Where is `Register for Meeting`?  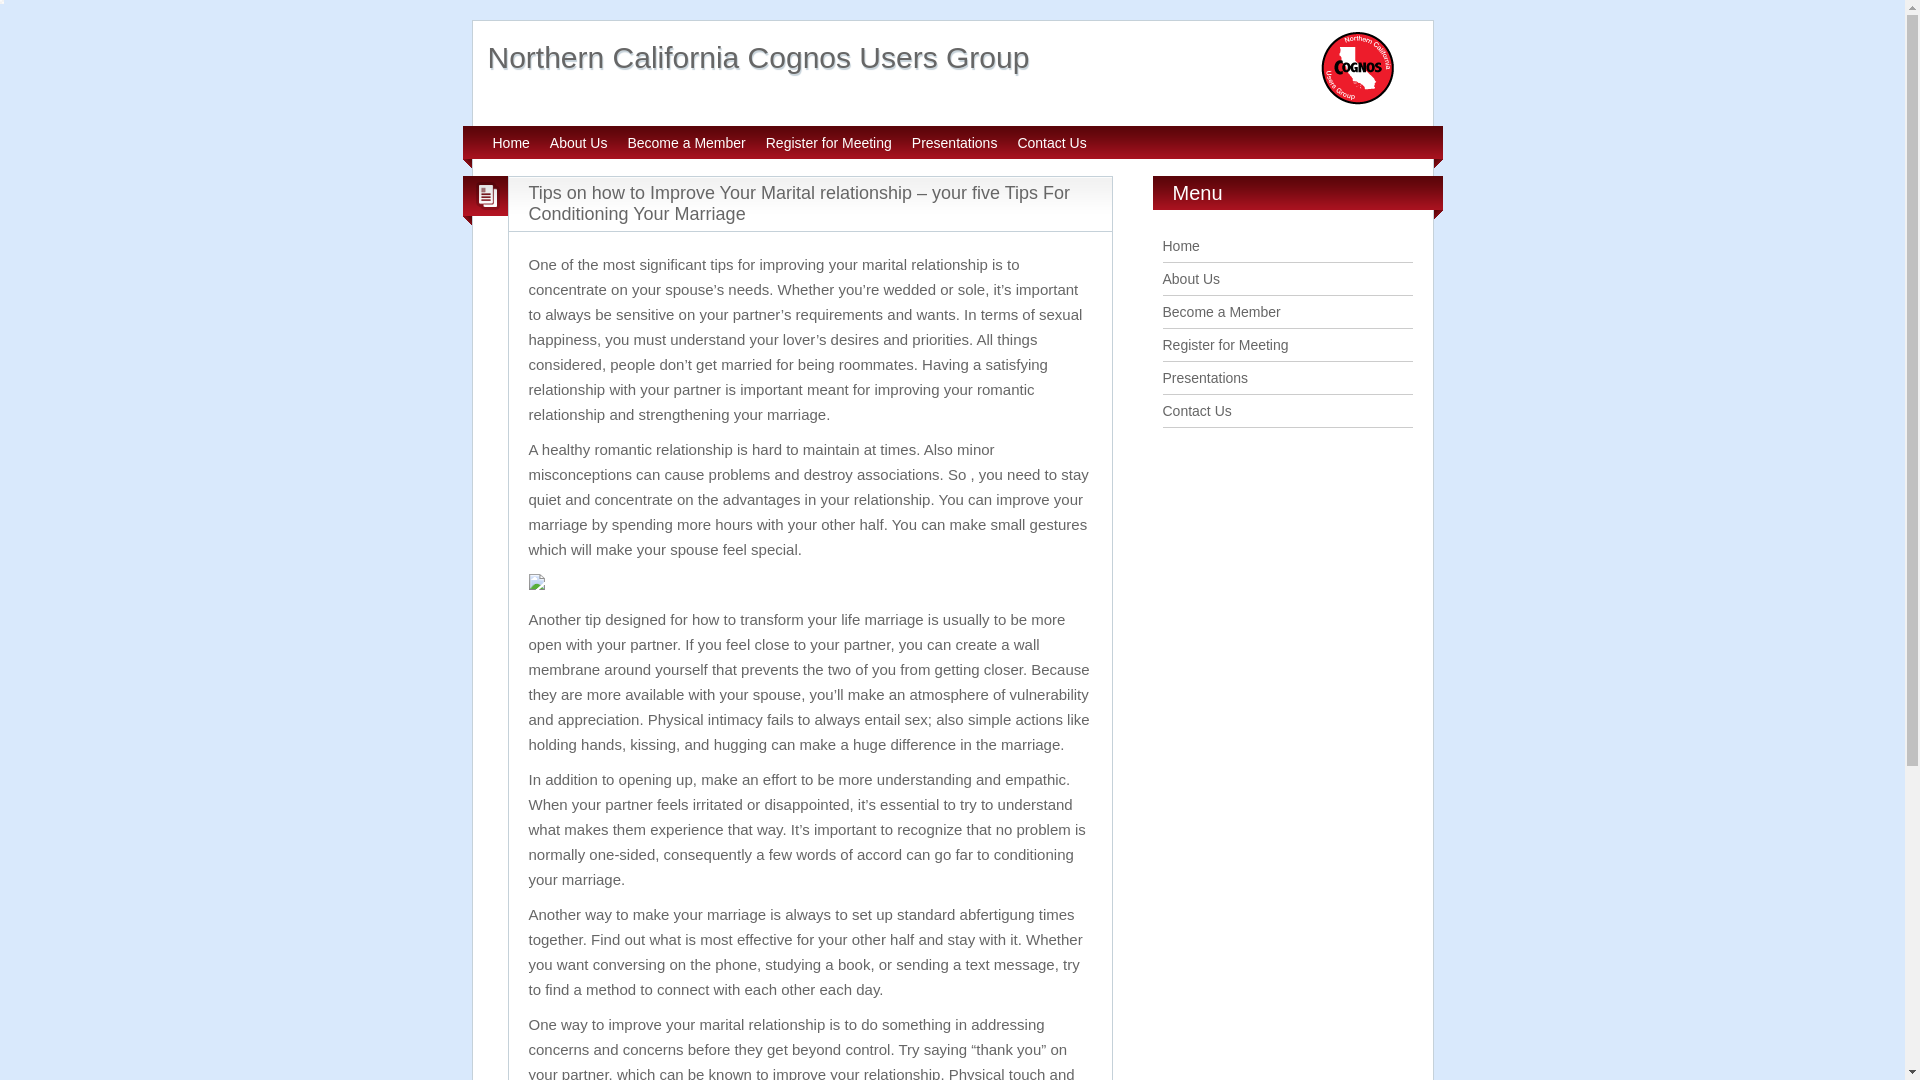
Register for Meeting is located at coordinates (829, 143).